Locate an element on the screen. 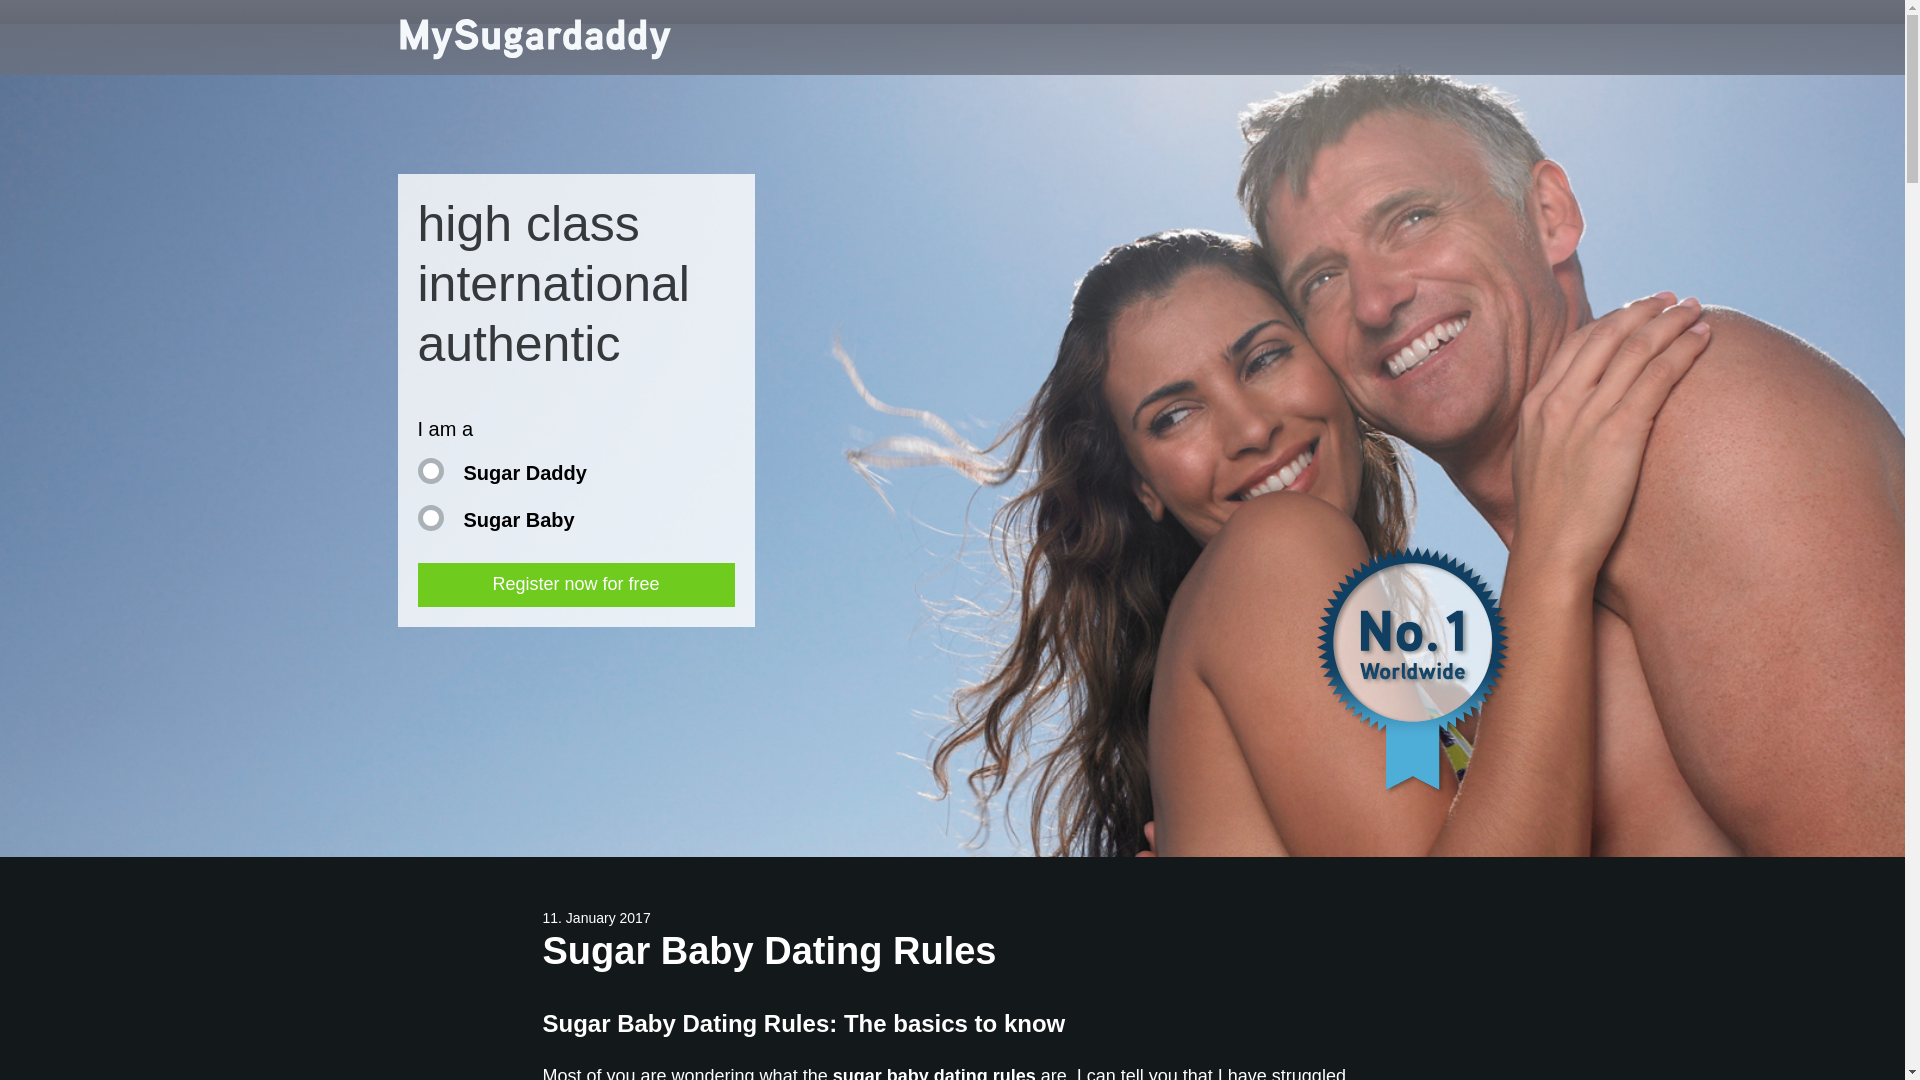 This screenshot has height=1080, width=1920. Register now for free is located at coordinates (576, 584).